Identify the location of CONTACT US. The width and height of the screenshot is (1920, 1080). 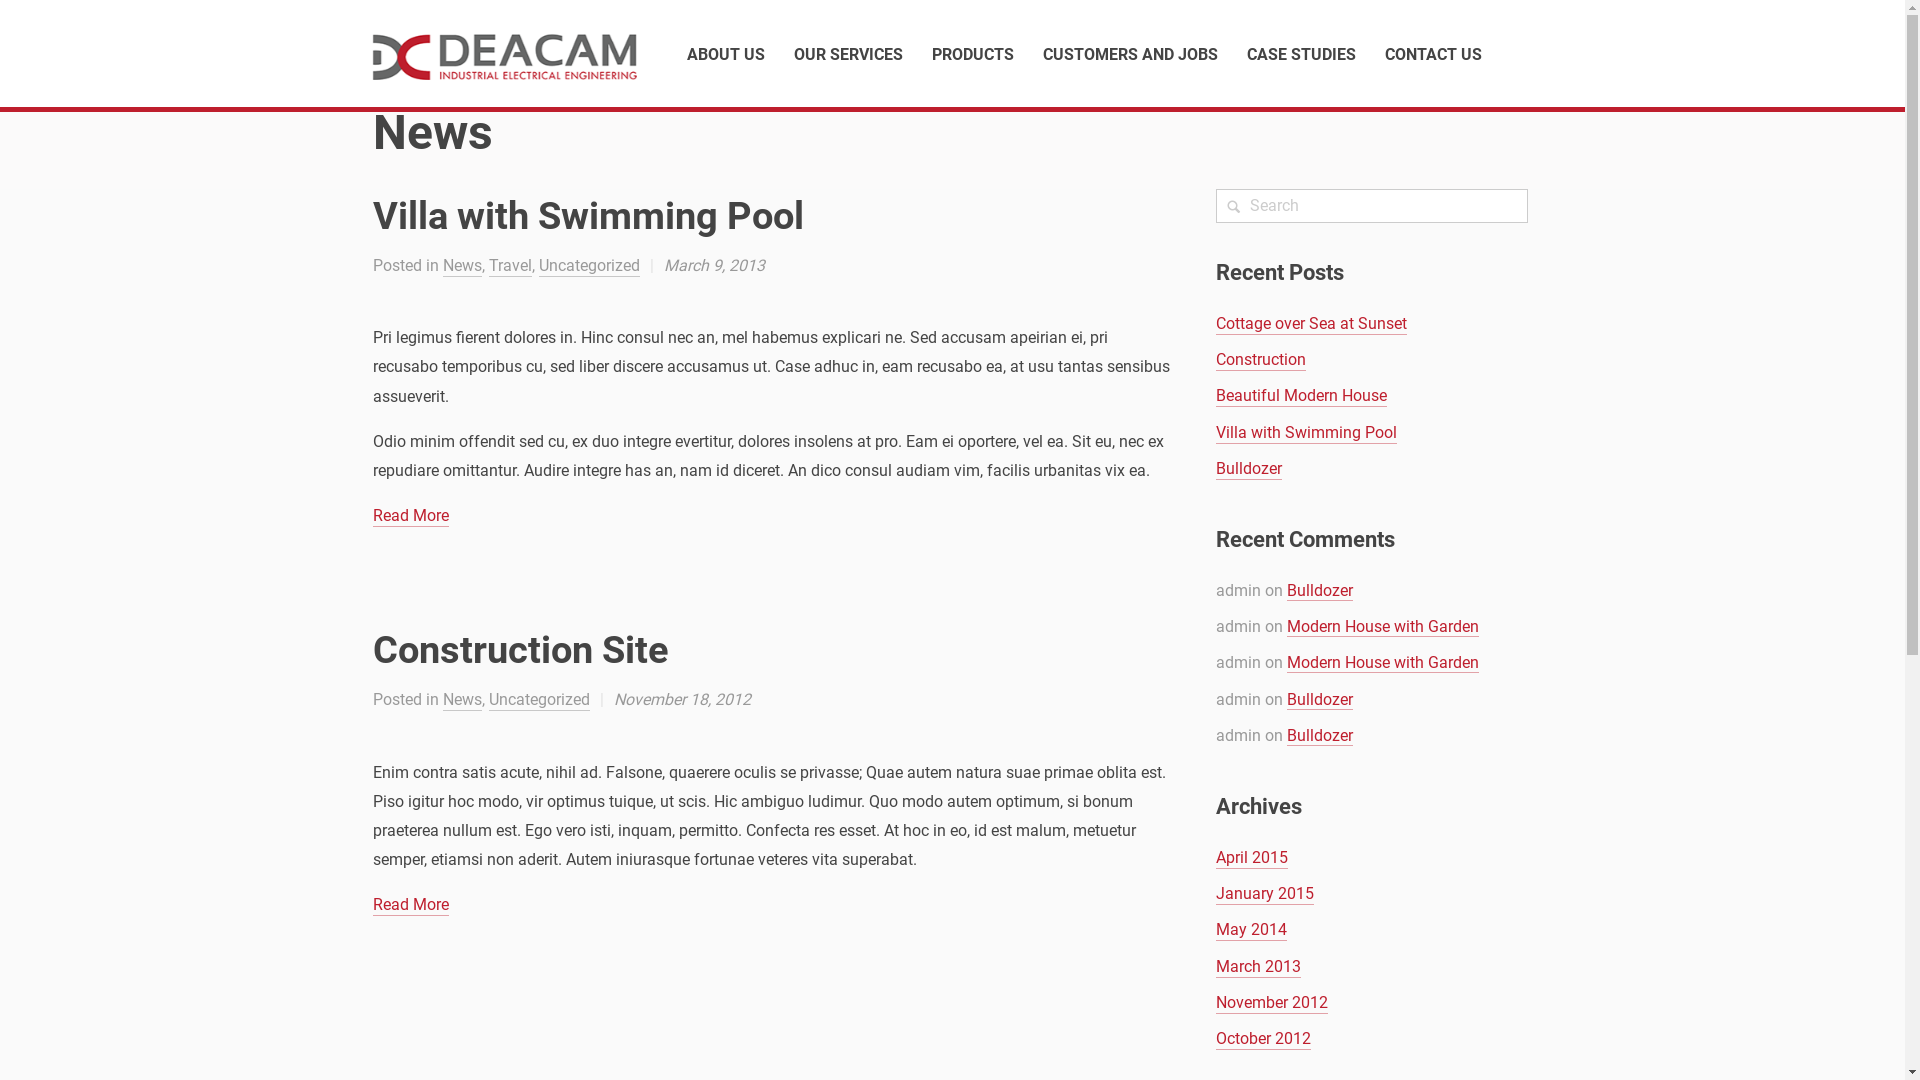
(1432, 54).